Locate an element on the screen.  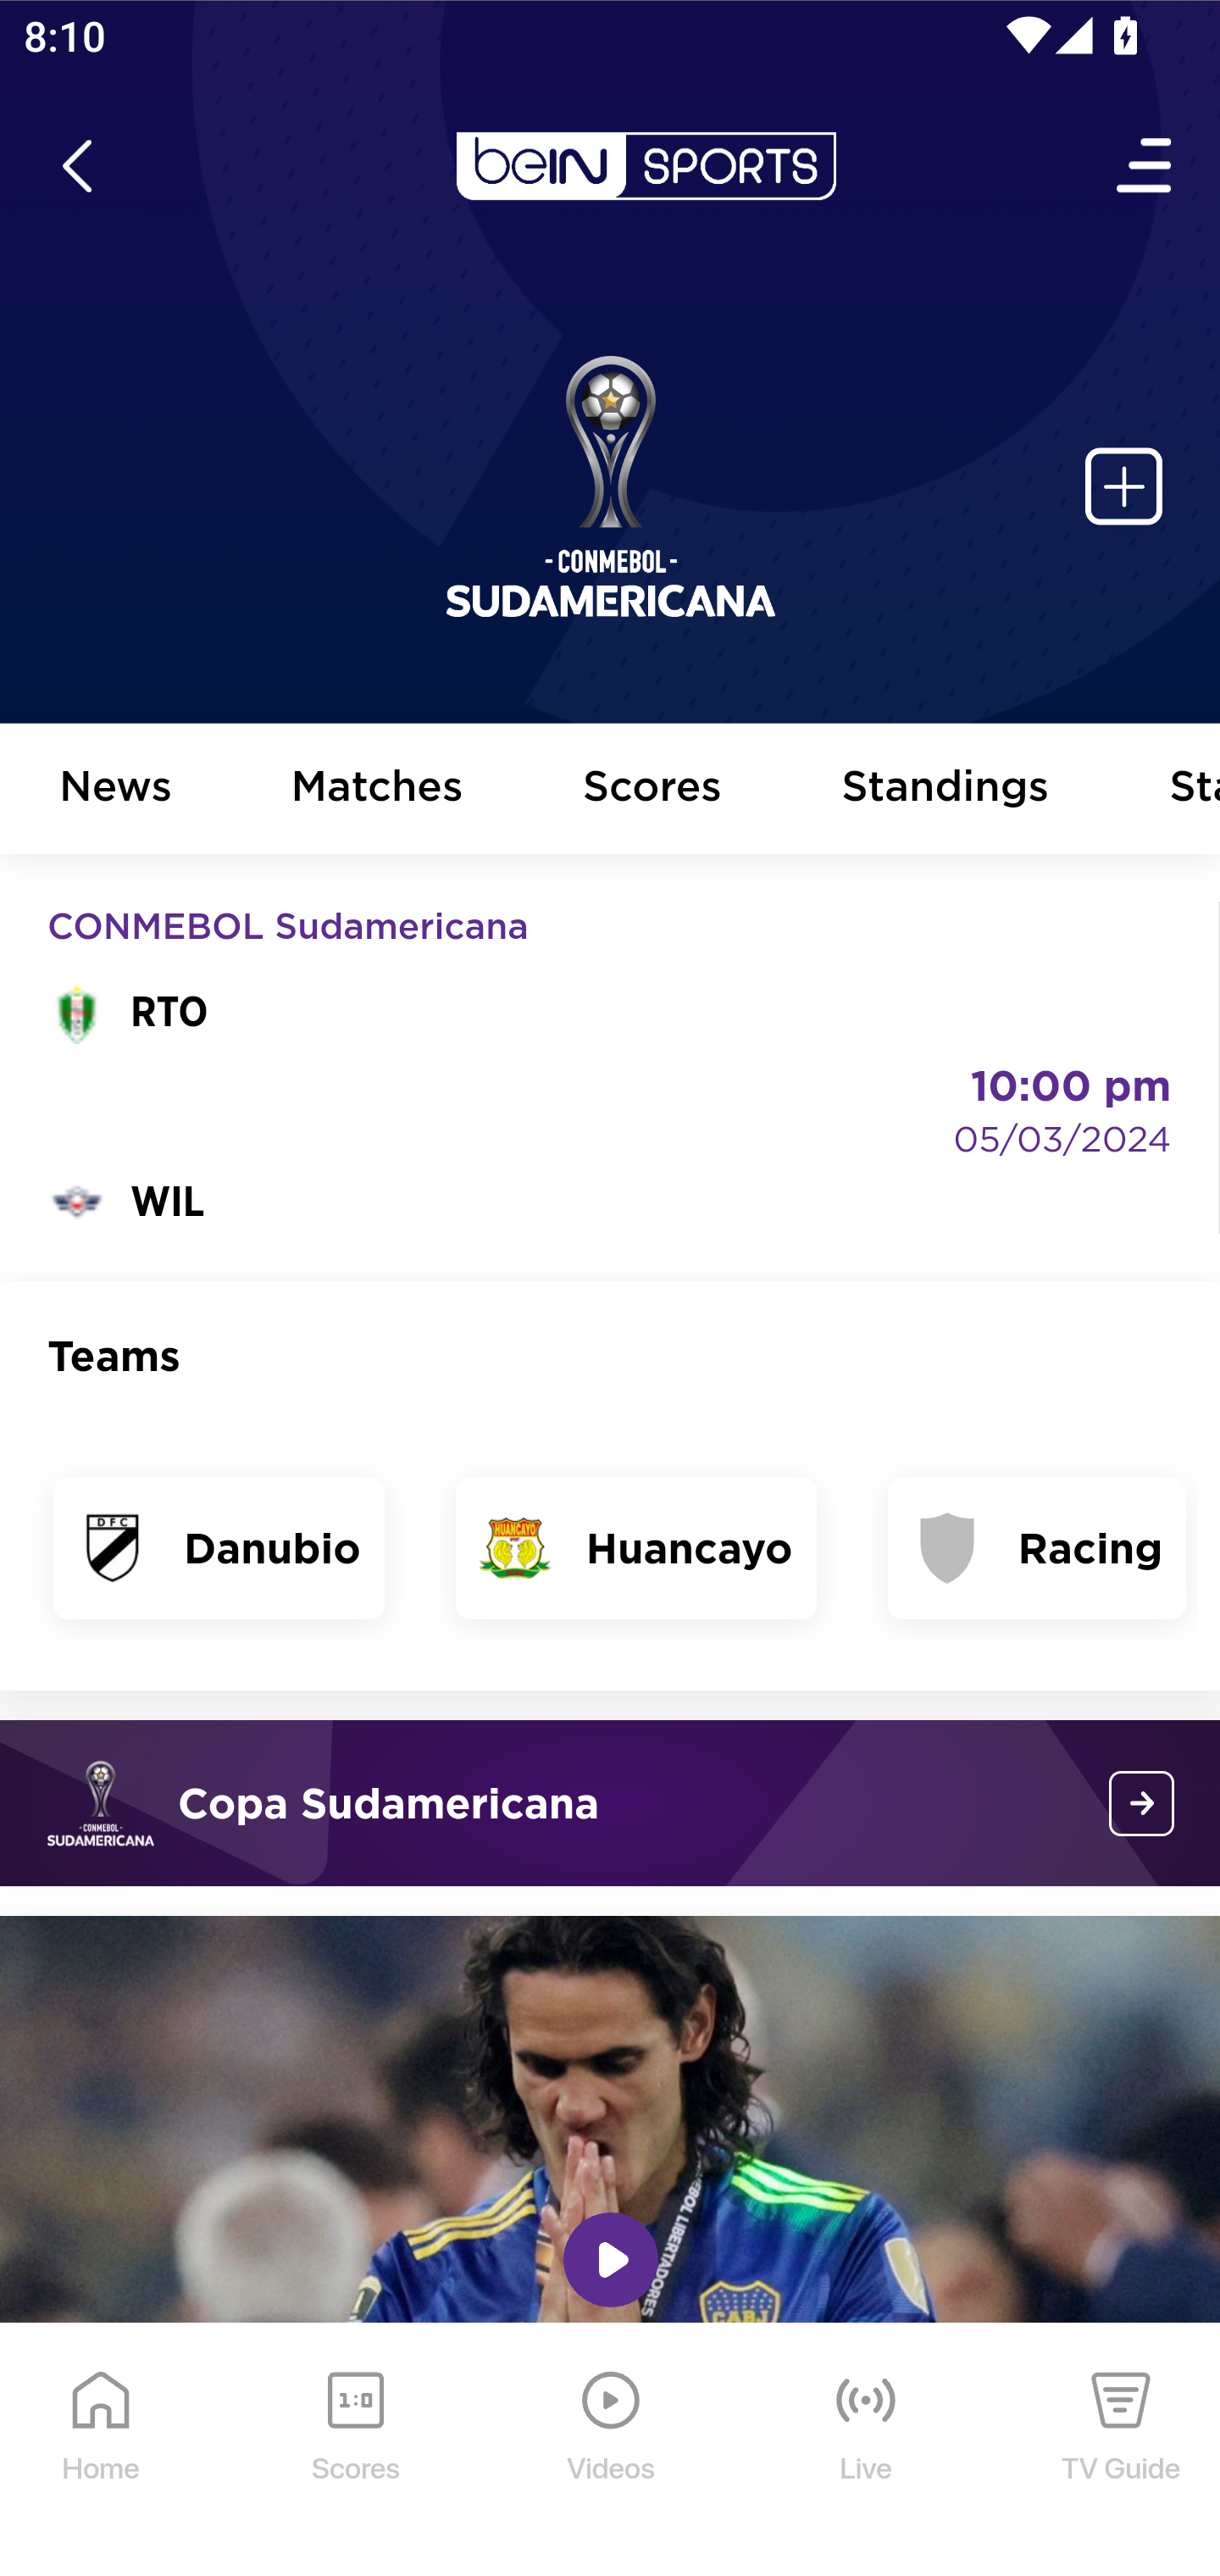
Scores Scores Icon Scores is located at coordinates (355, 2451).